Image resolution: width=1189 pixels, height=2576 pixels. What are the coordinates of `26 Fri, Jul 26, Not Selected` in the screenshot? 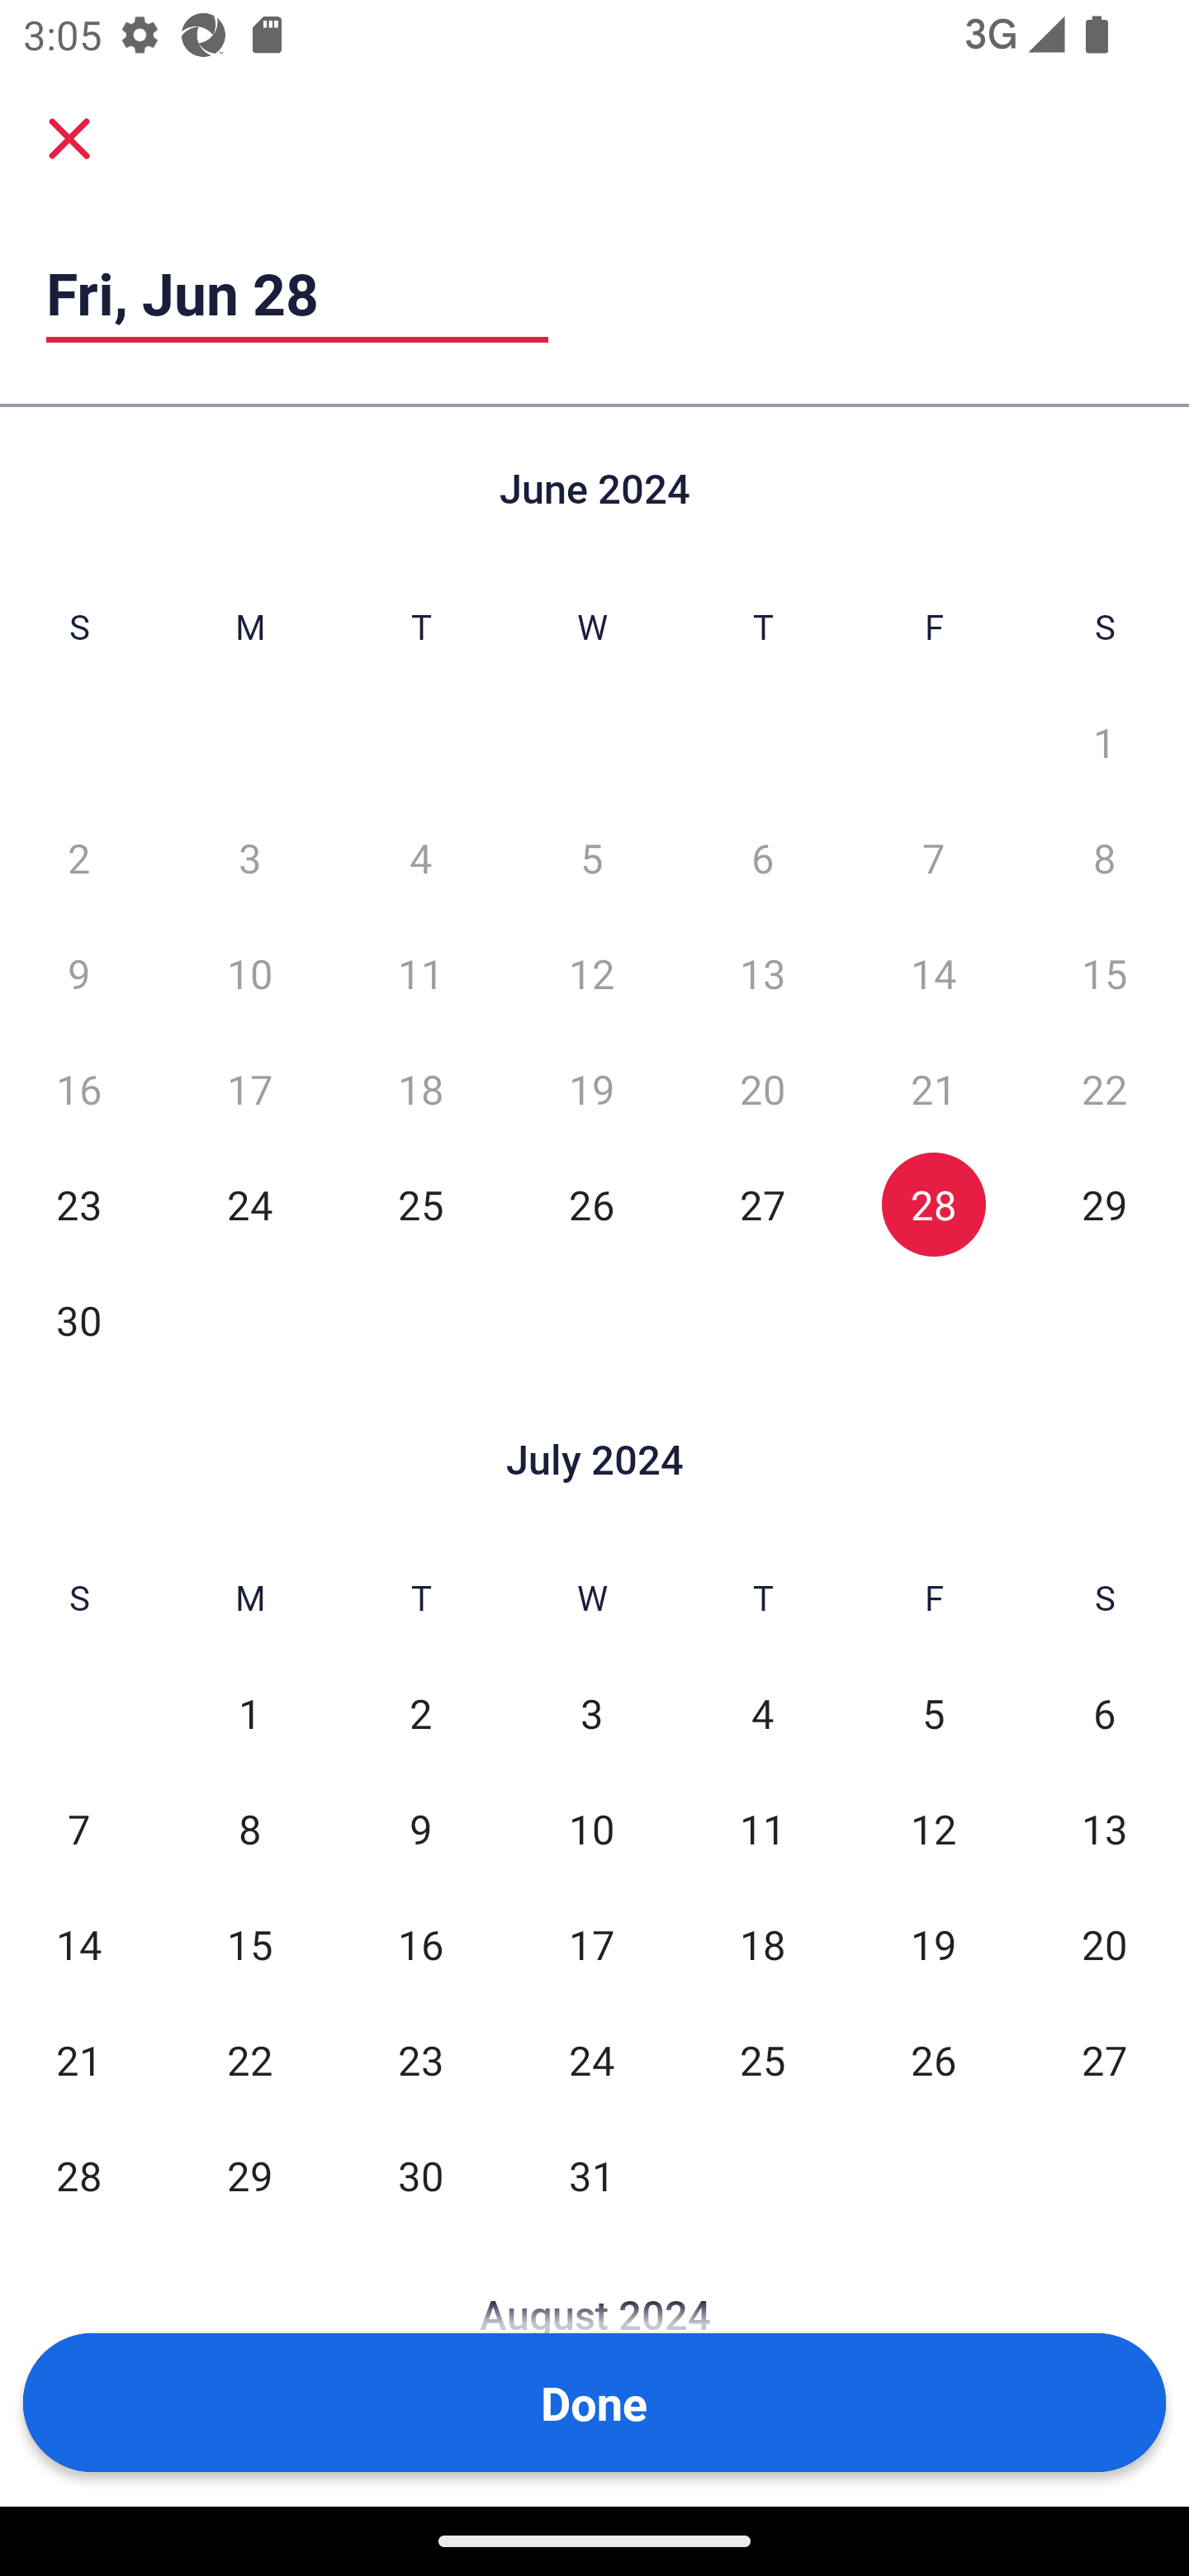 It's located at (933, 2059).